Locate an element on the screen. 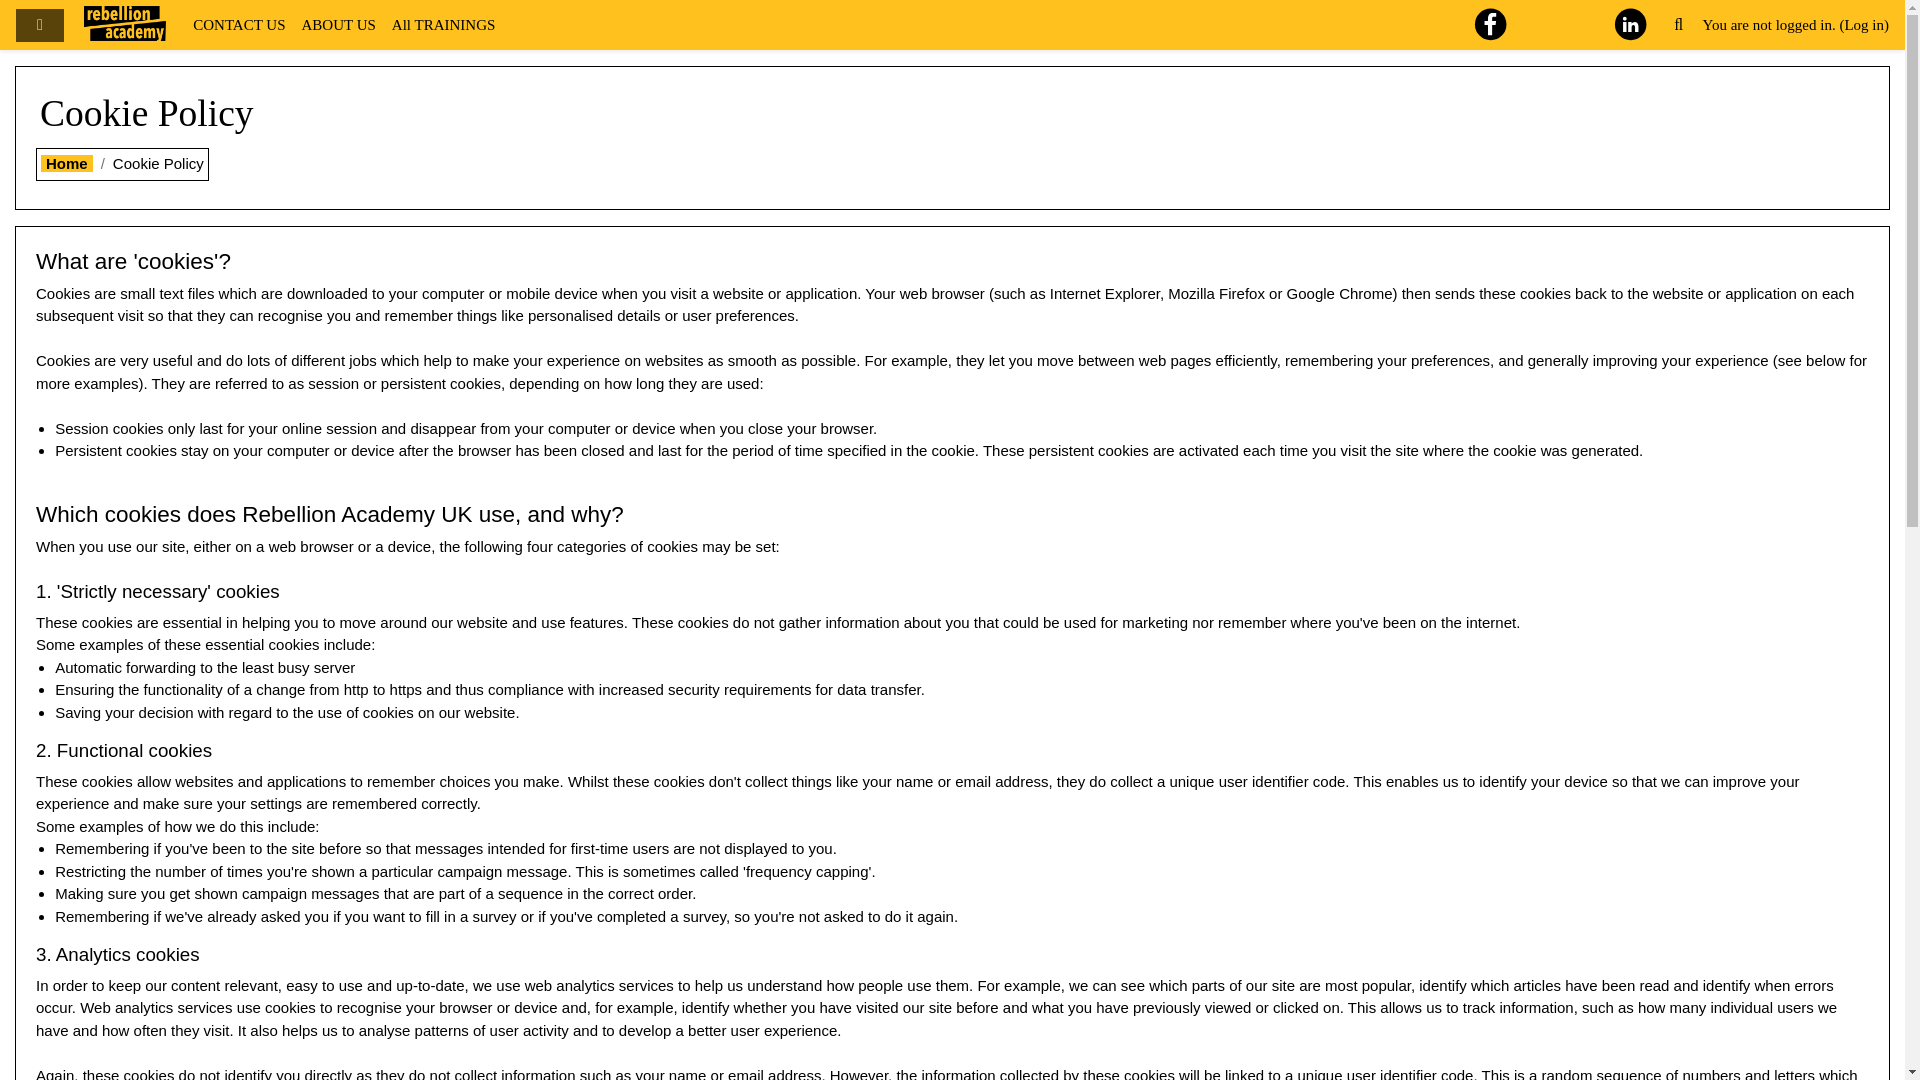 This screenshot has height=1080, width=1920. CONTACT US is located at coordinates (238, 25).